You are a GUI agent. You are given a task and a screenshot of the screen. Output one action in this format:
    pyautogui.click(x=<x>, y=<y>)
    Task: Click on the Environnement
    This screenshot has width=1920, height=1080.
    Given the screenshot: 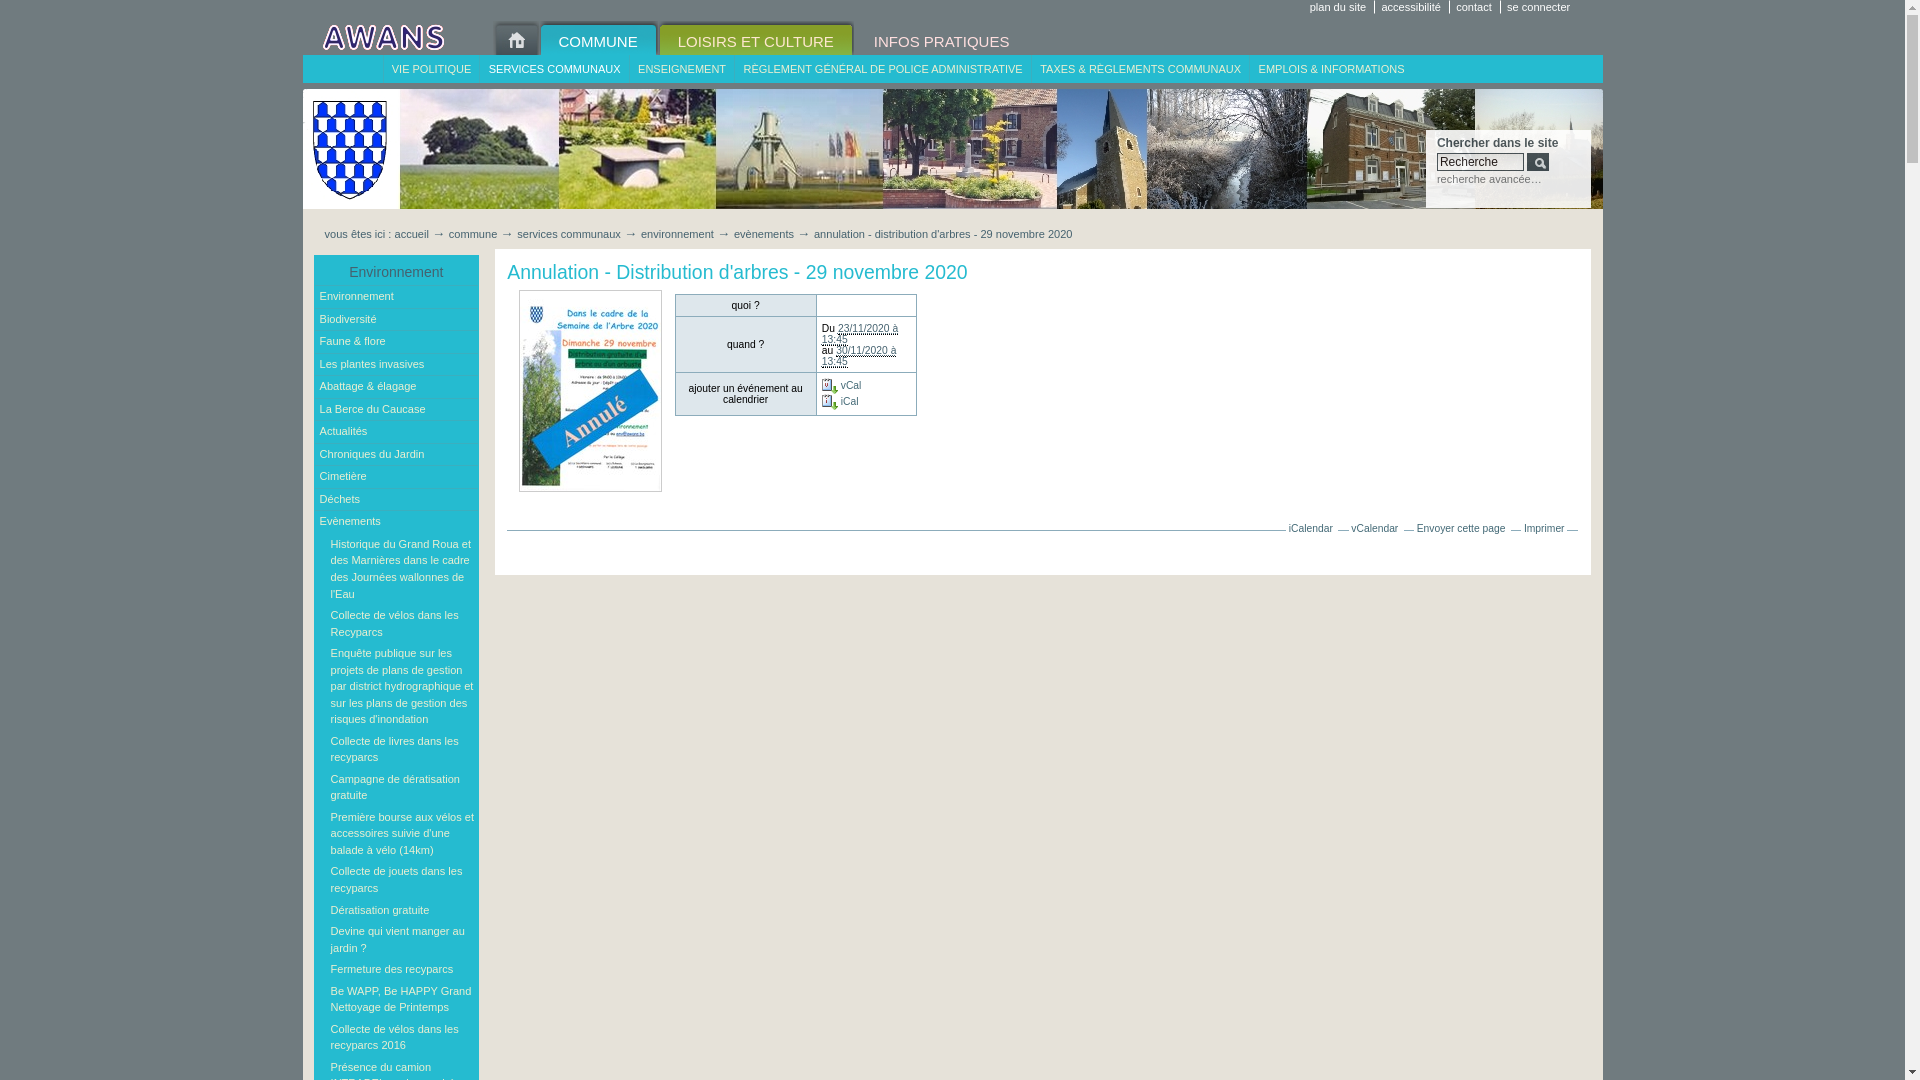 What is the action you would take?
    pyautogui.click(x=397, y=297)
    